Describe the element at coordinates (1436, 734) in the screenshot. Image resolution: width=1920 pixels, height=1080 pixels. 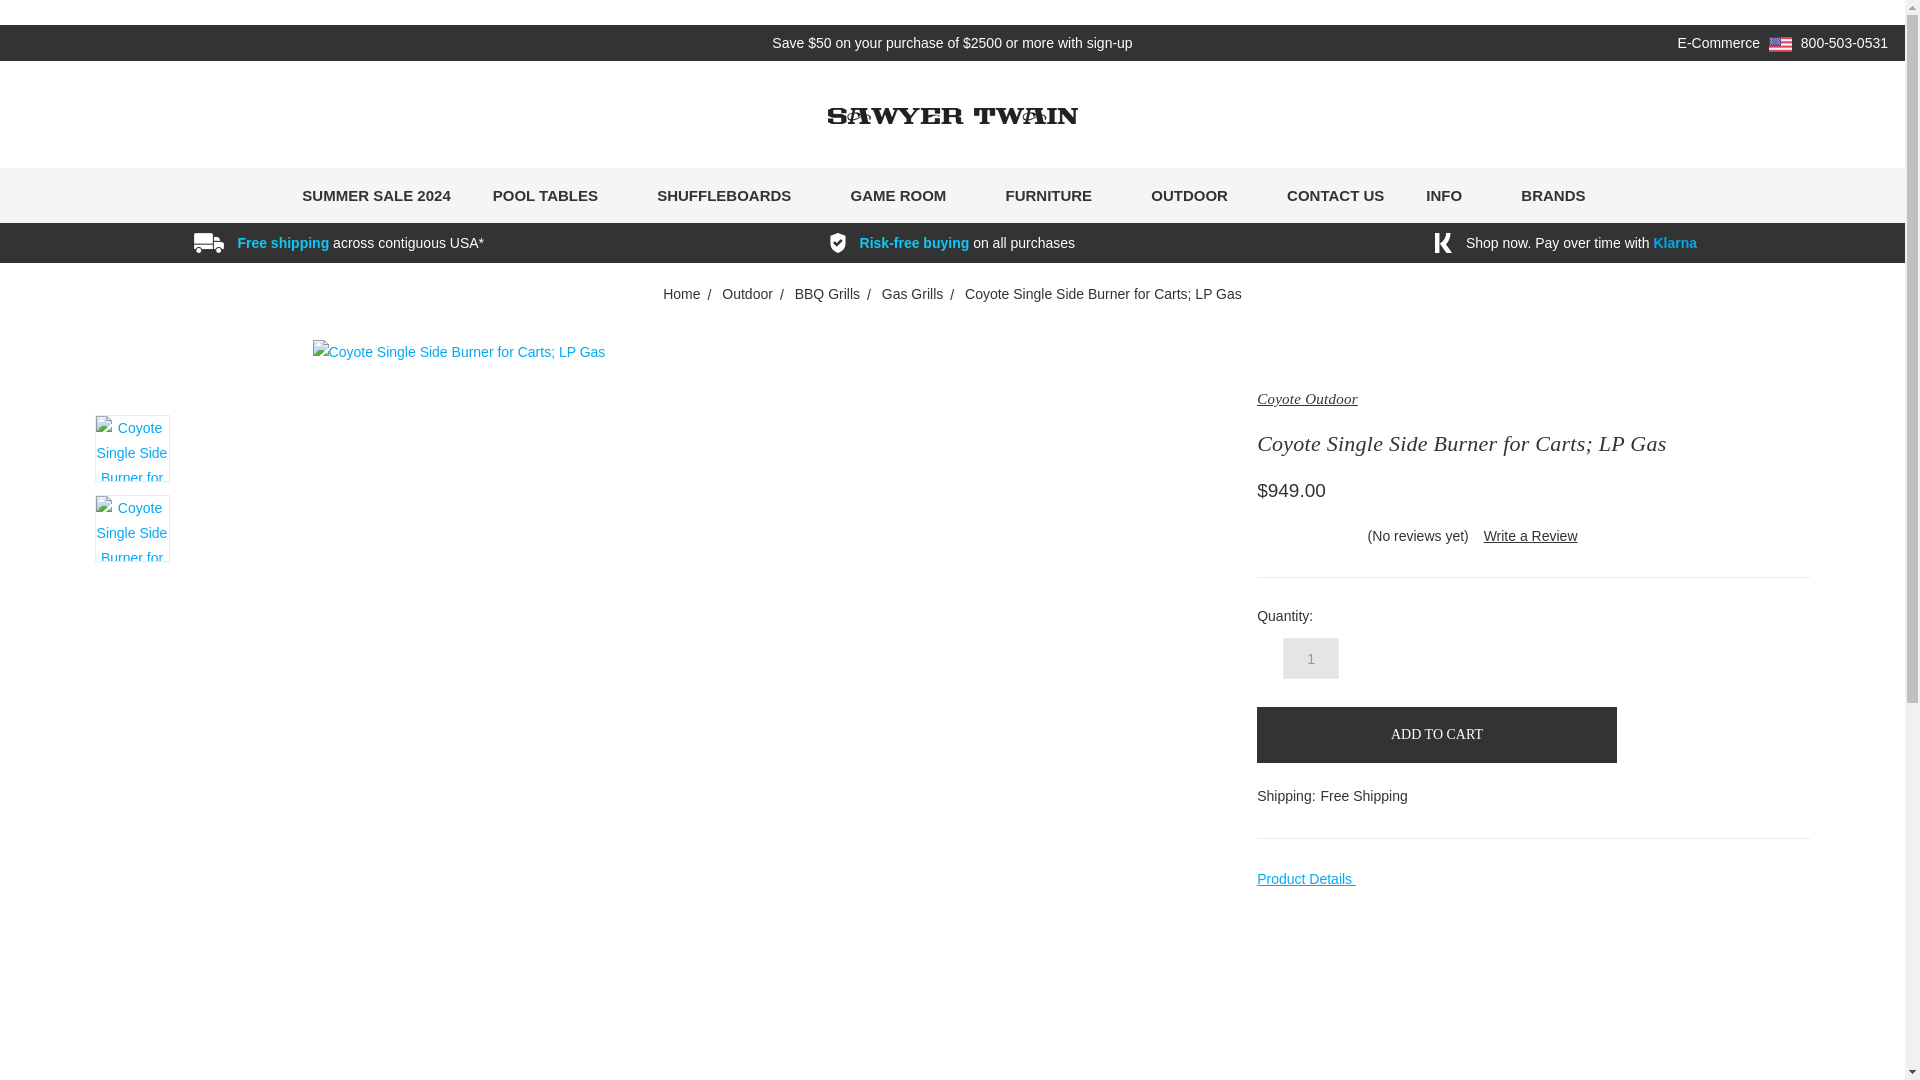
I see `Add to Cart` at that location.